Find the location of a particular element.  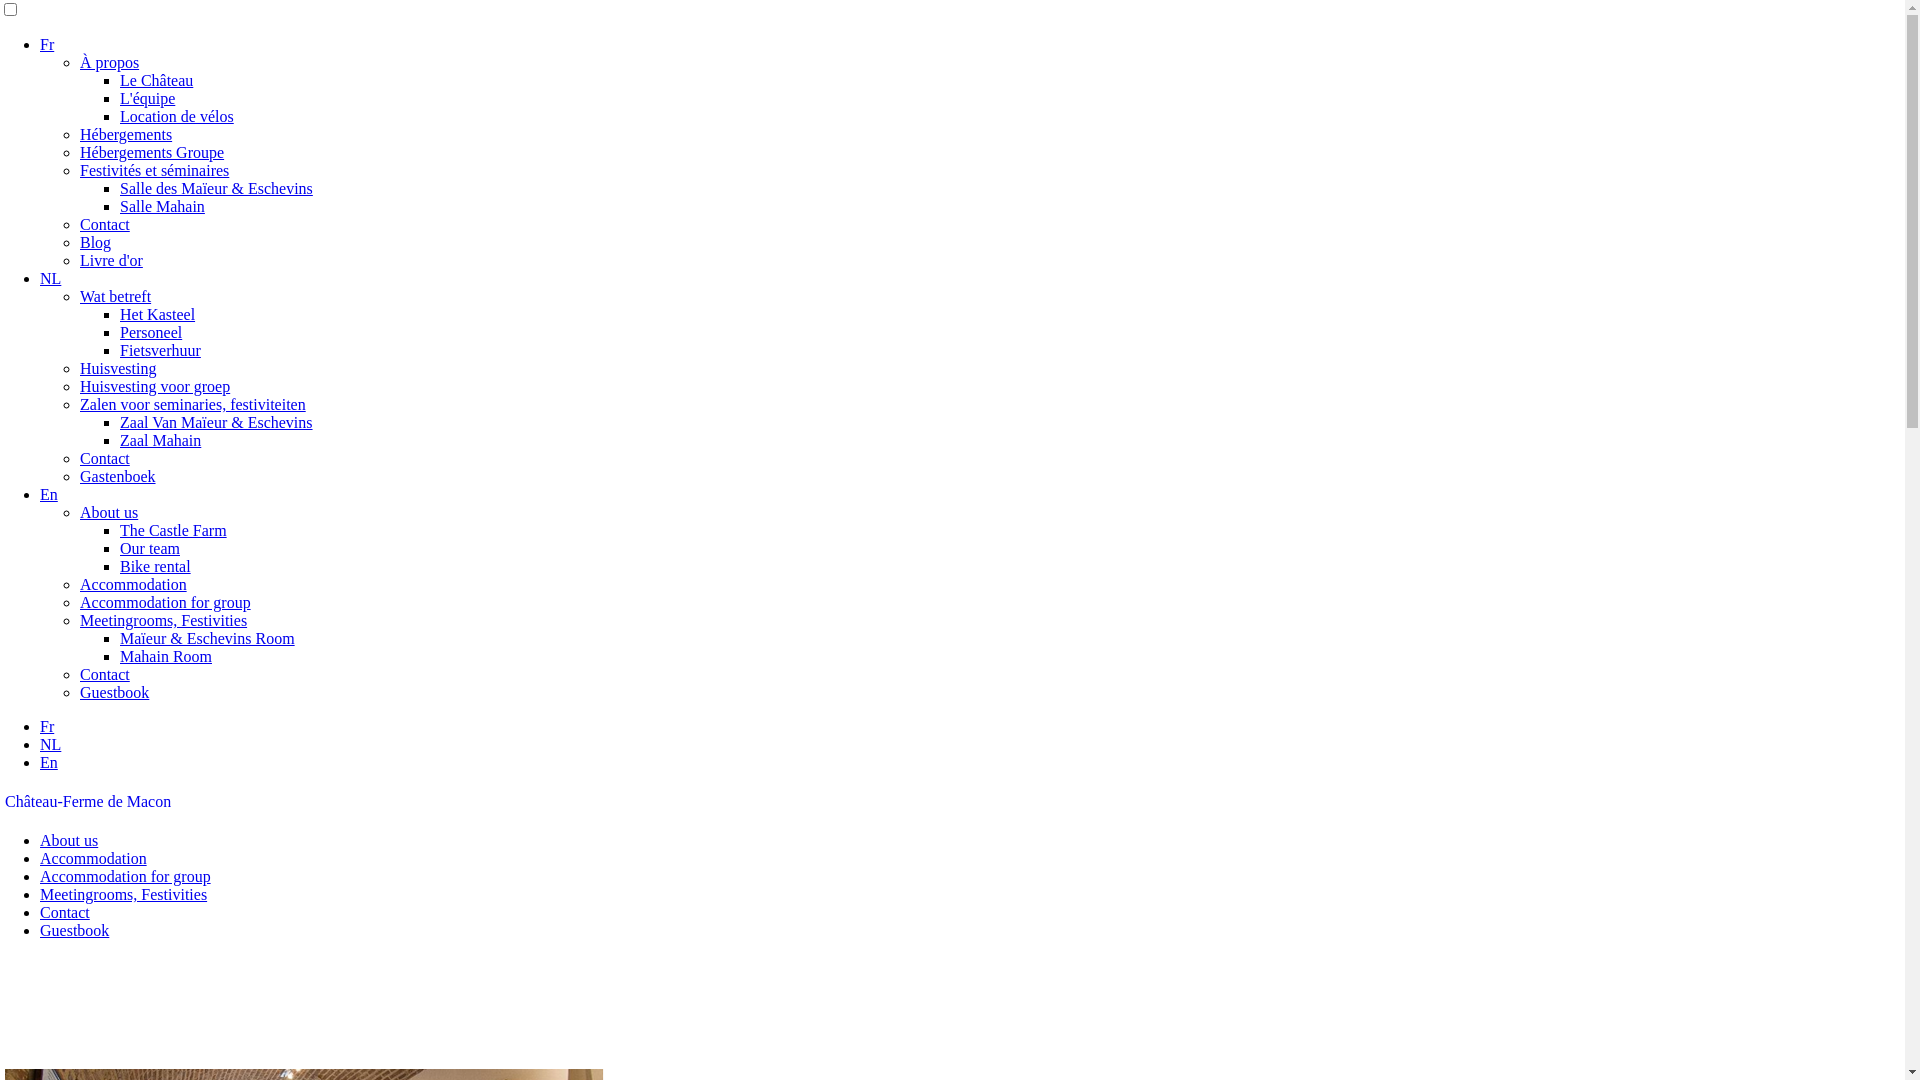

Zaal Mahain is located at coordinates (160, 440).